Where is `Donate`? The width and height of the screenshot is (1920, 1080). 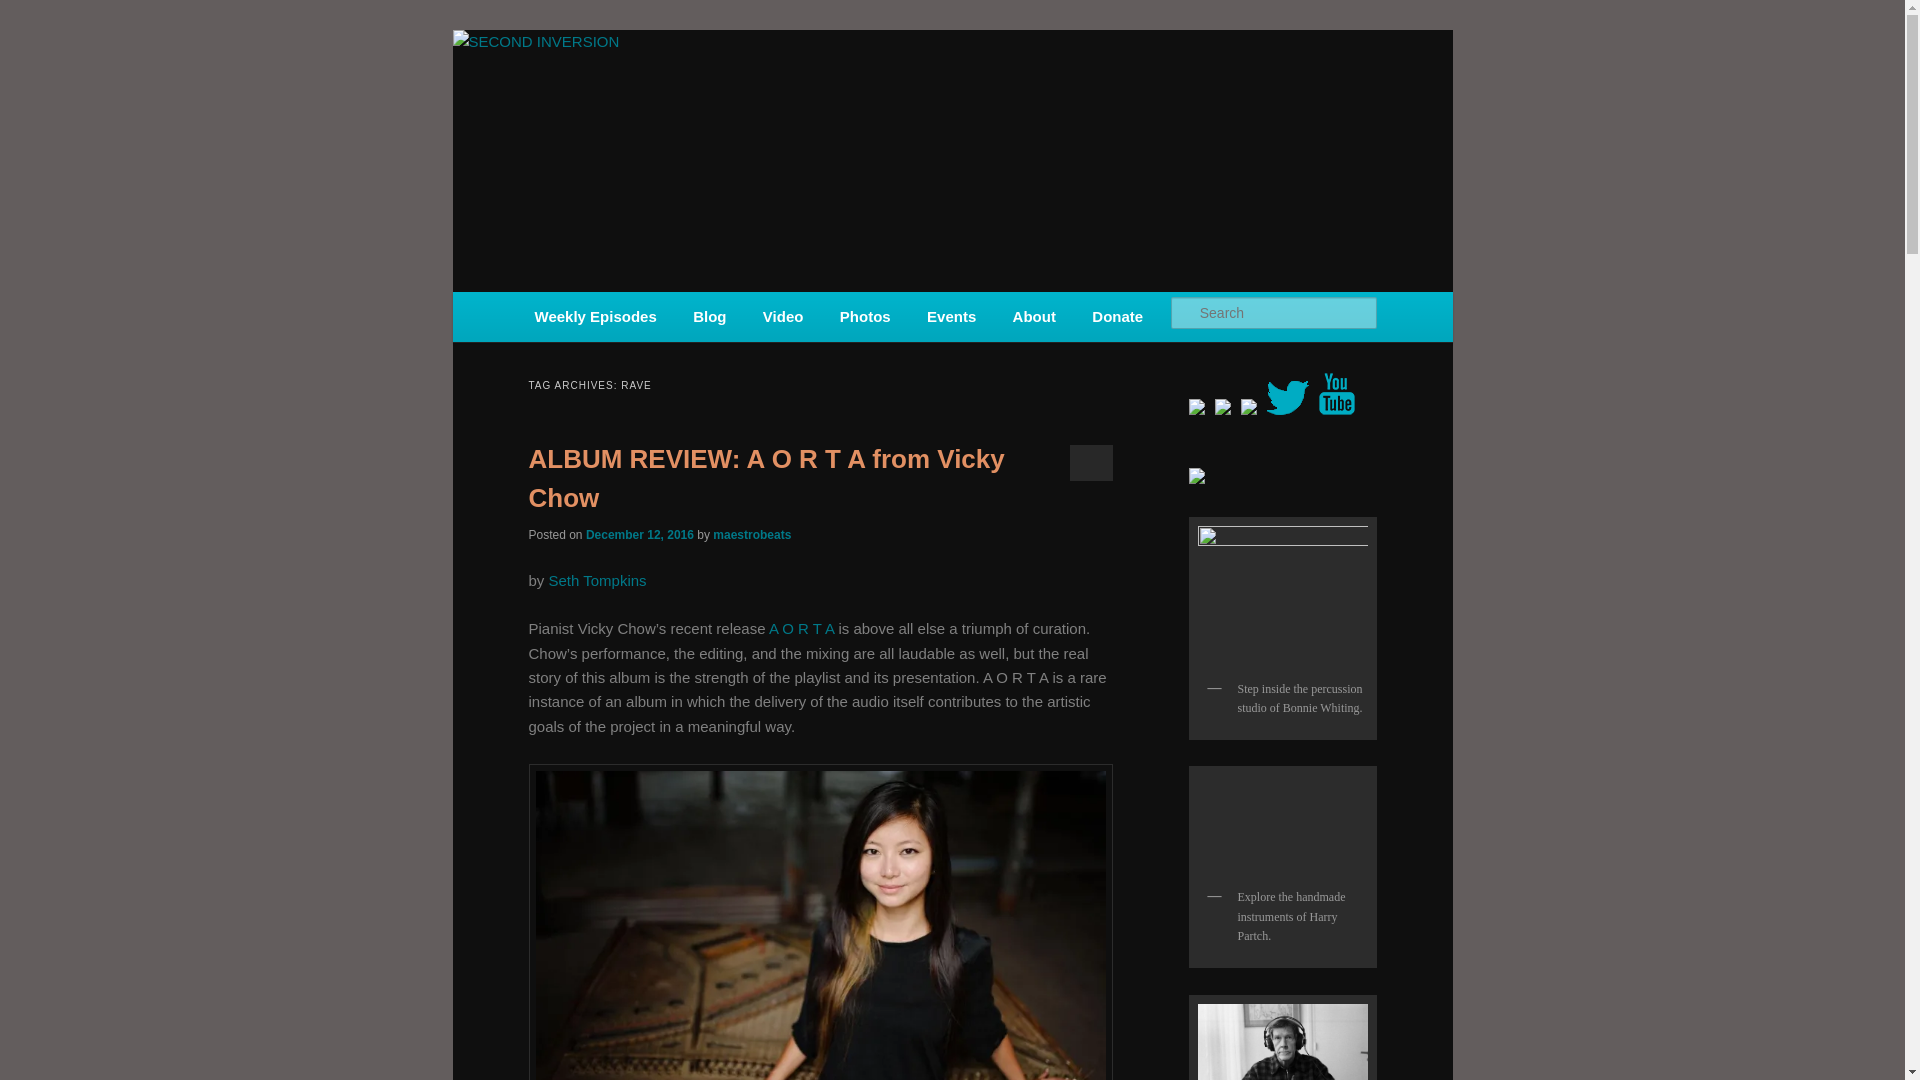
Donate is located at coordinates (1117, 316).